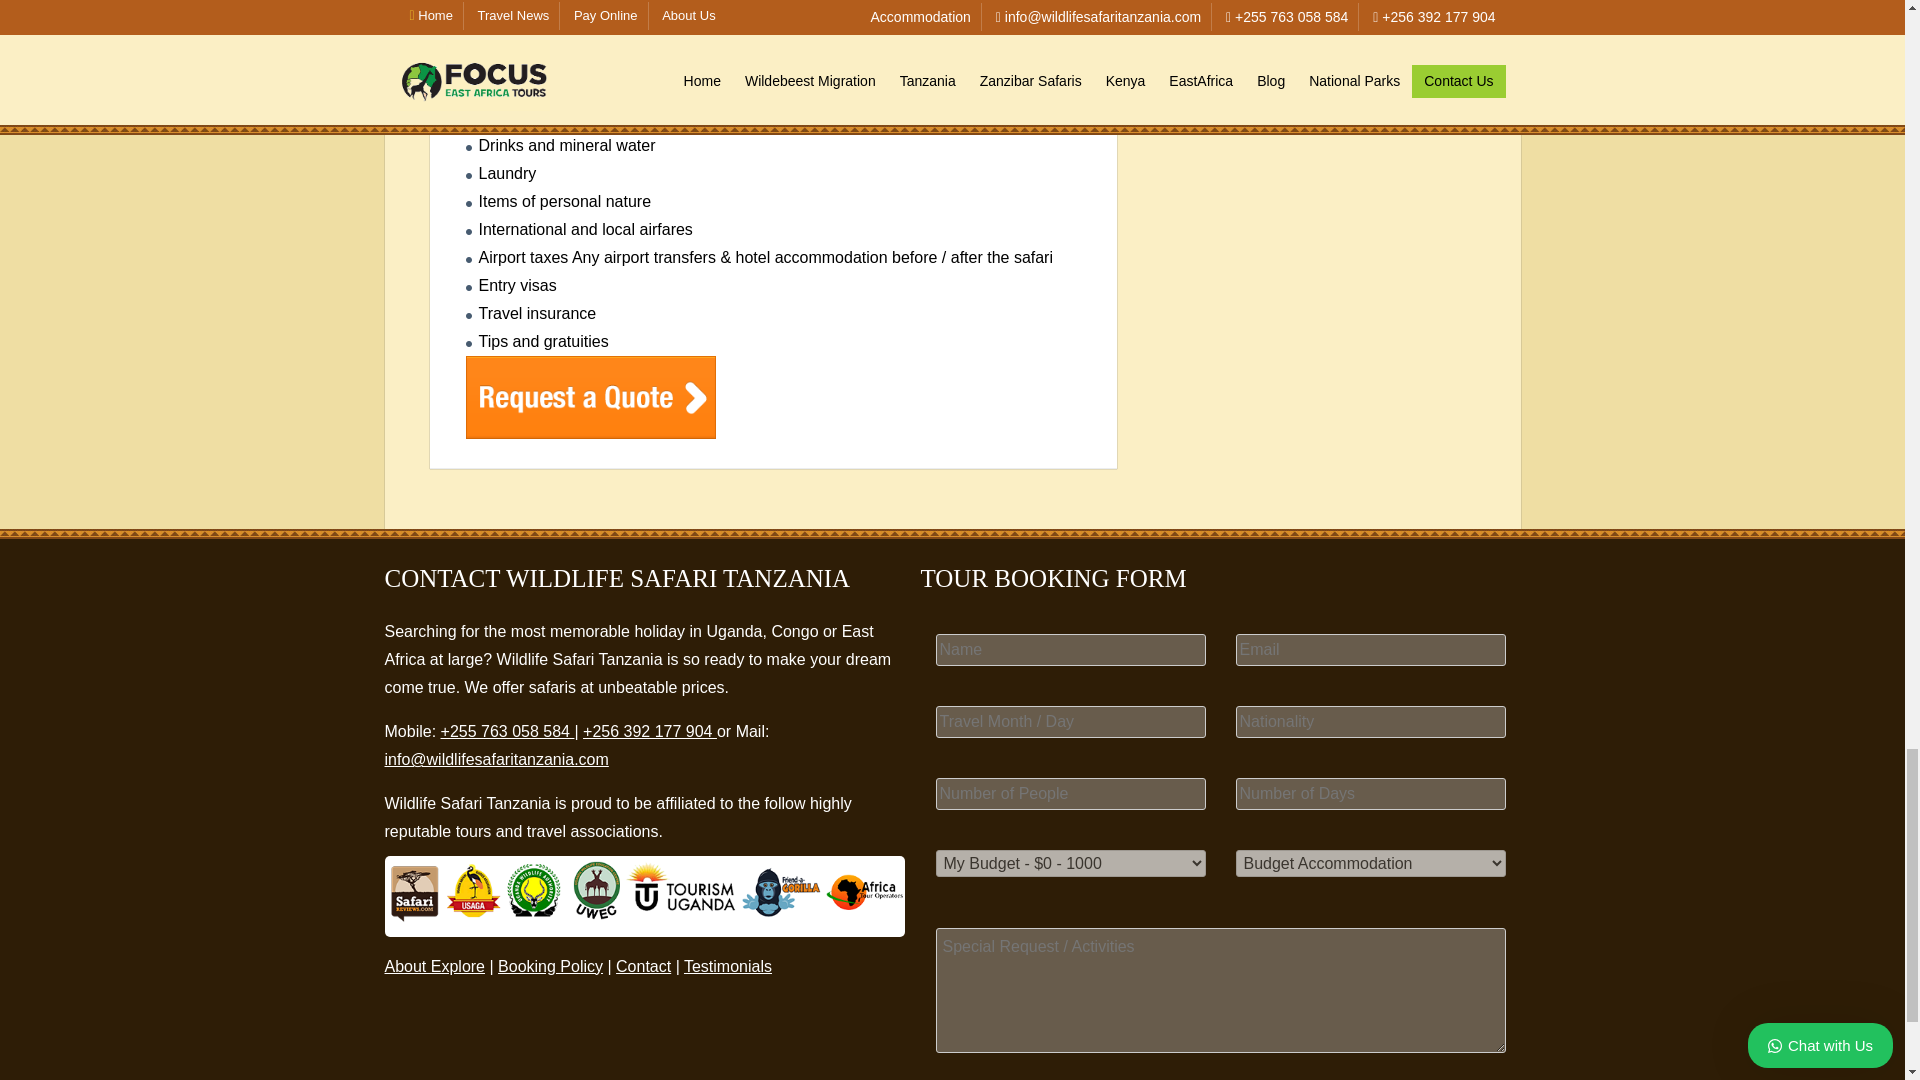 This screenshot has height=1080, width=1920. Describe the element at coordinates (643, 966) in the screenshot. I see `Contact` at that location.